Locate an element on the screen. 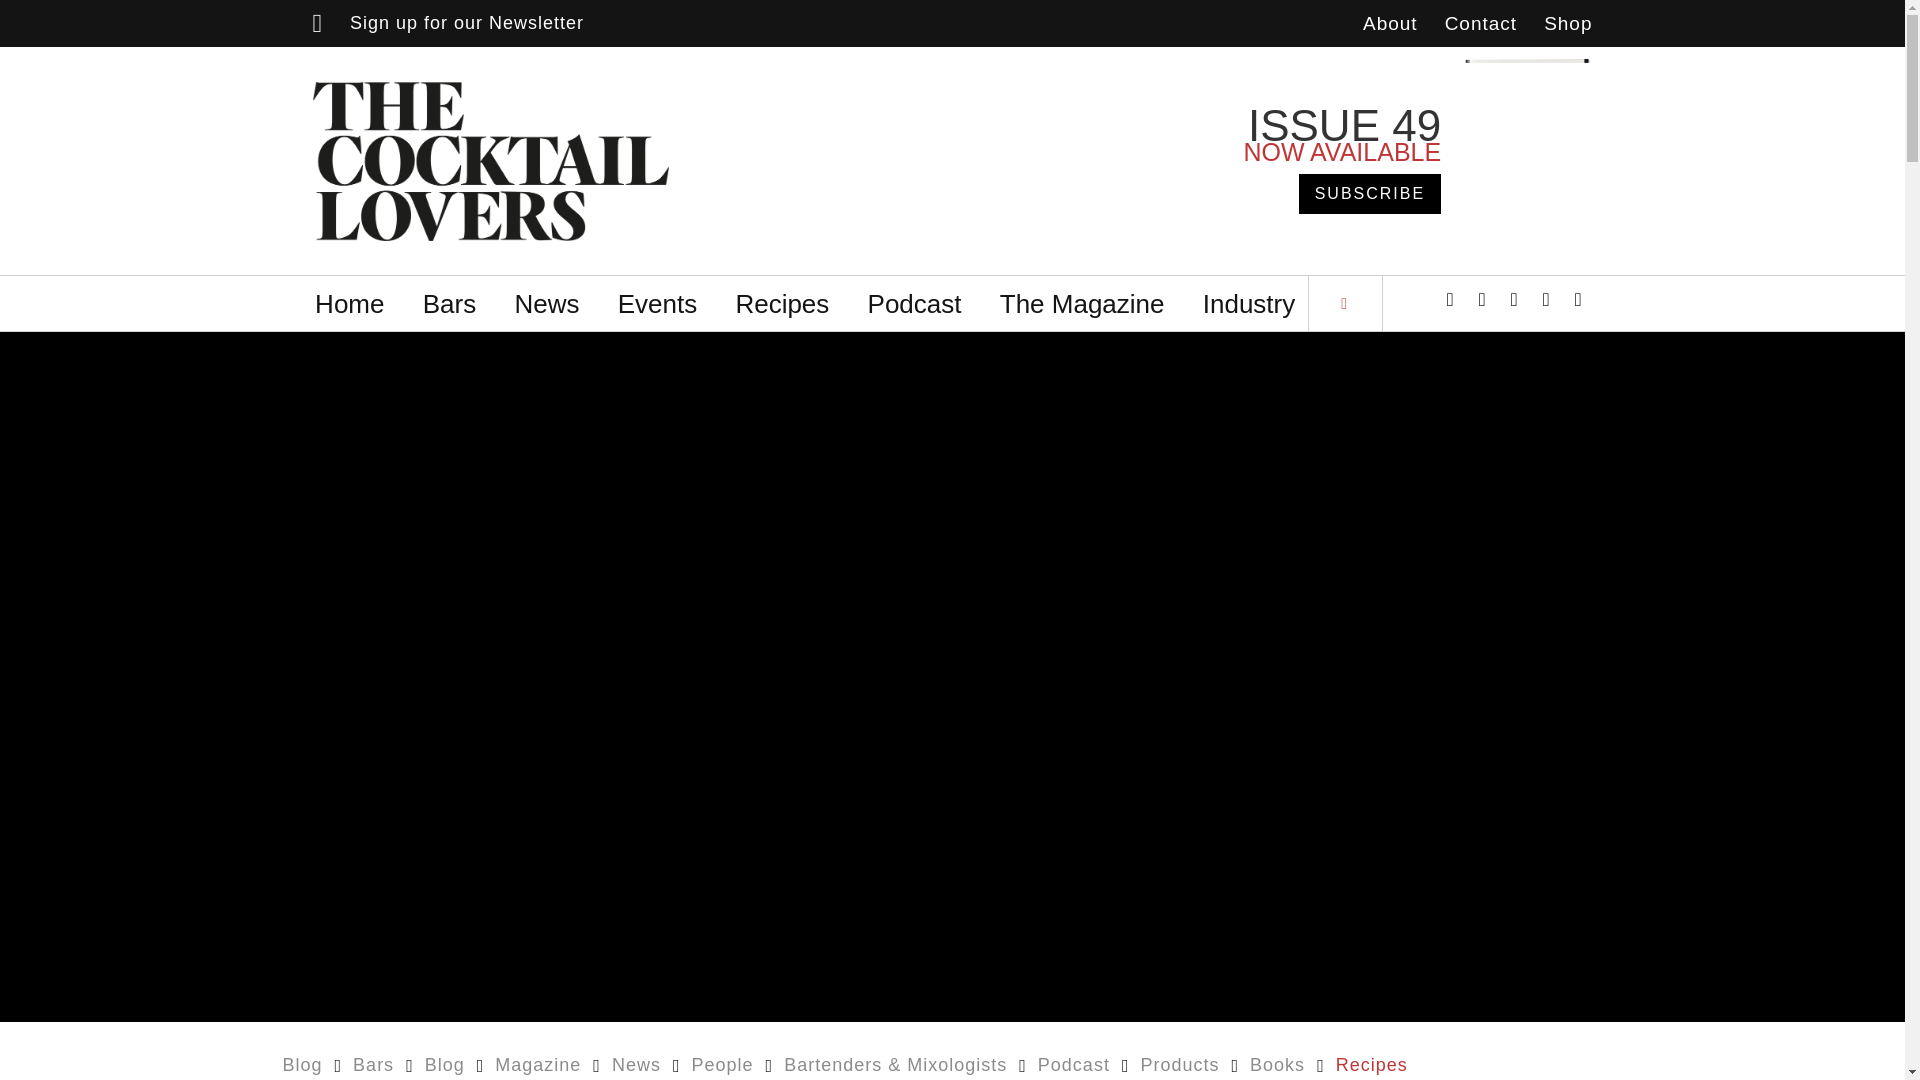  About is located at coordinates (1390, 24).